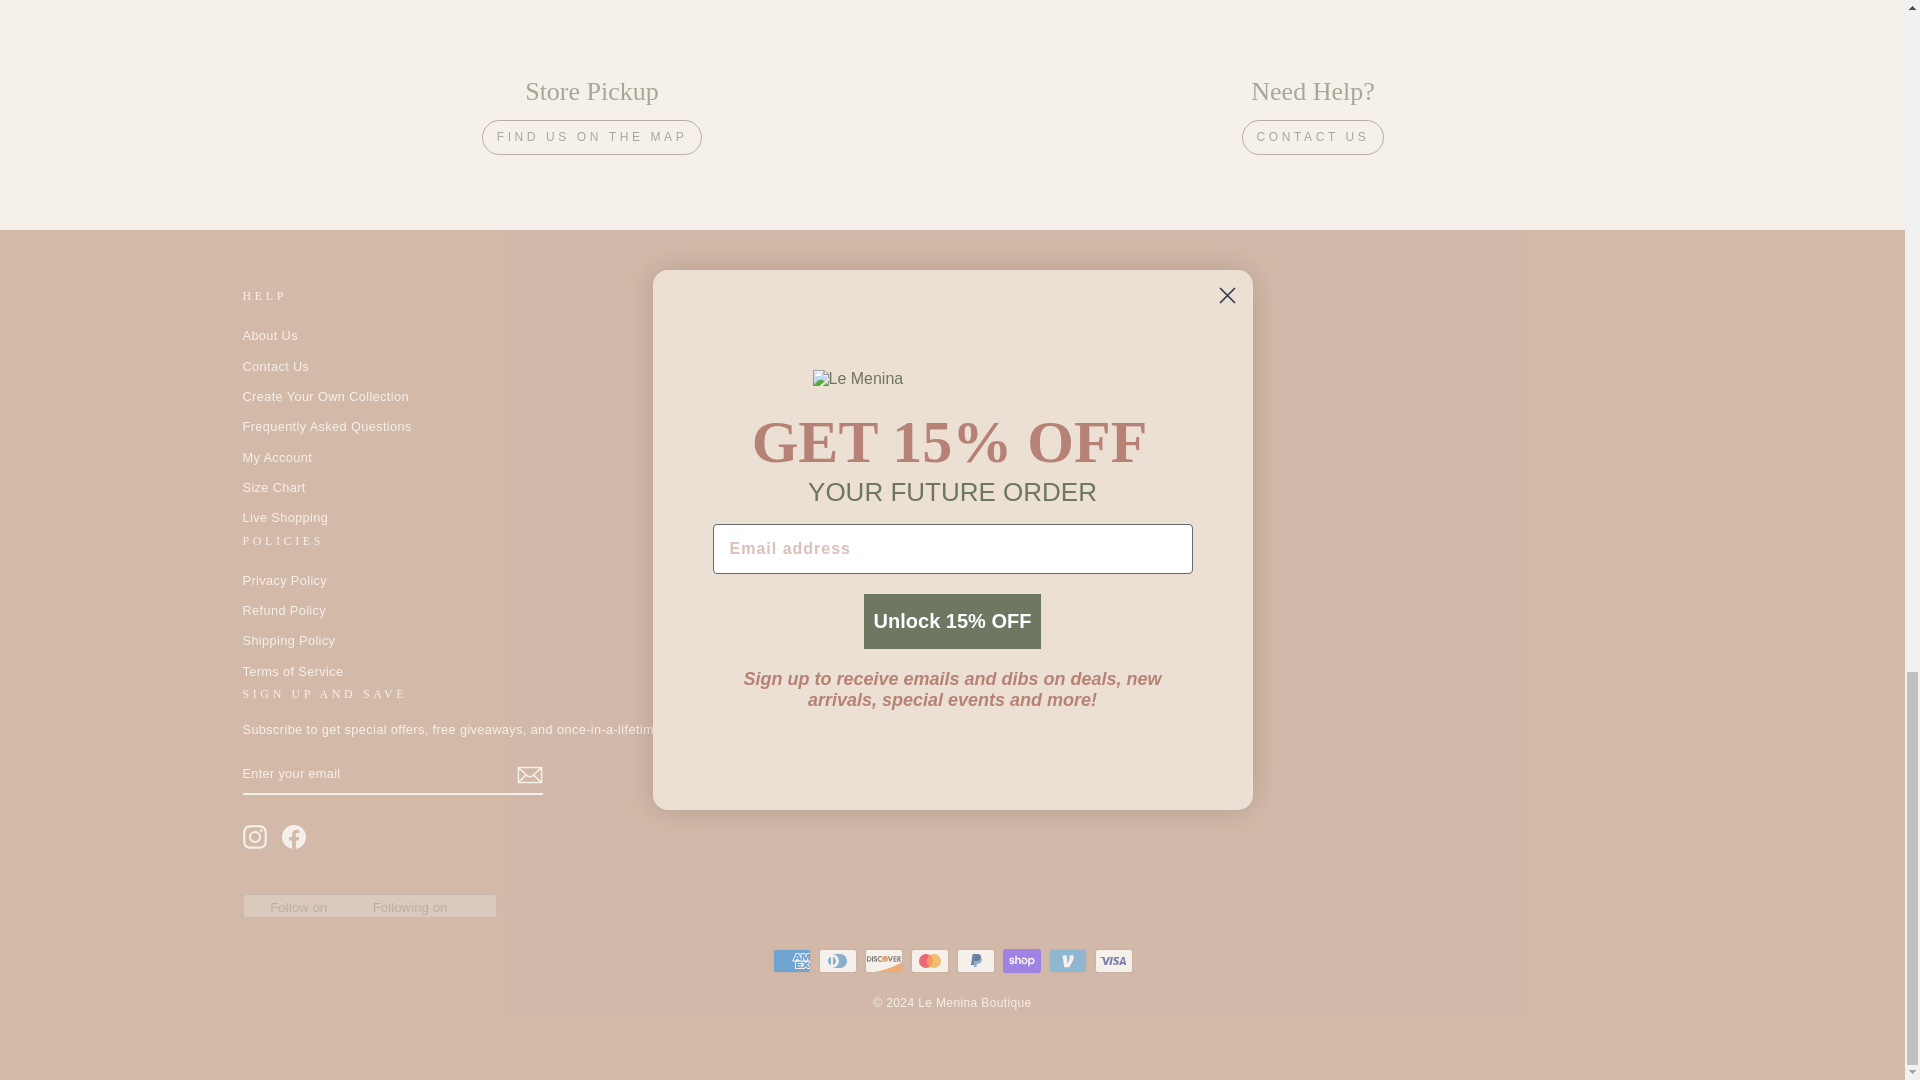  What do you see at coordinates (254, 836) in the screenshot?
I see `instagram` at bounding box center [254, 836].